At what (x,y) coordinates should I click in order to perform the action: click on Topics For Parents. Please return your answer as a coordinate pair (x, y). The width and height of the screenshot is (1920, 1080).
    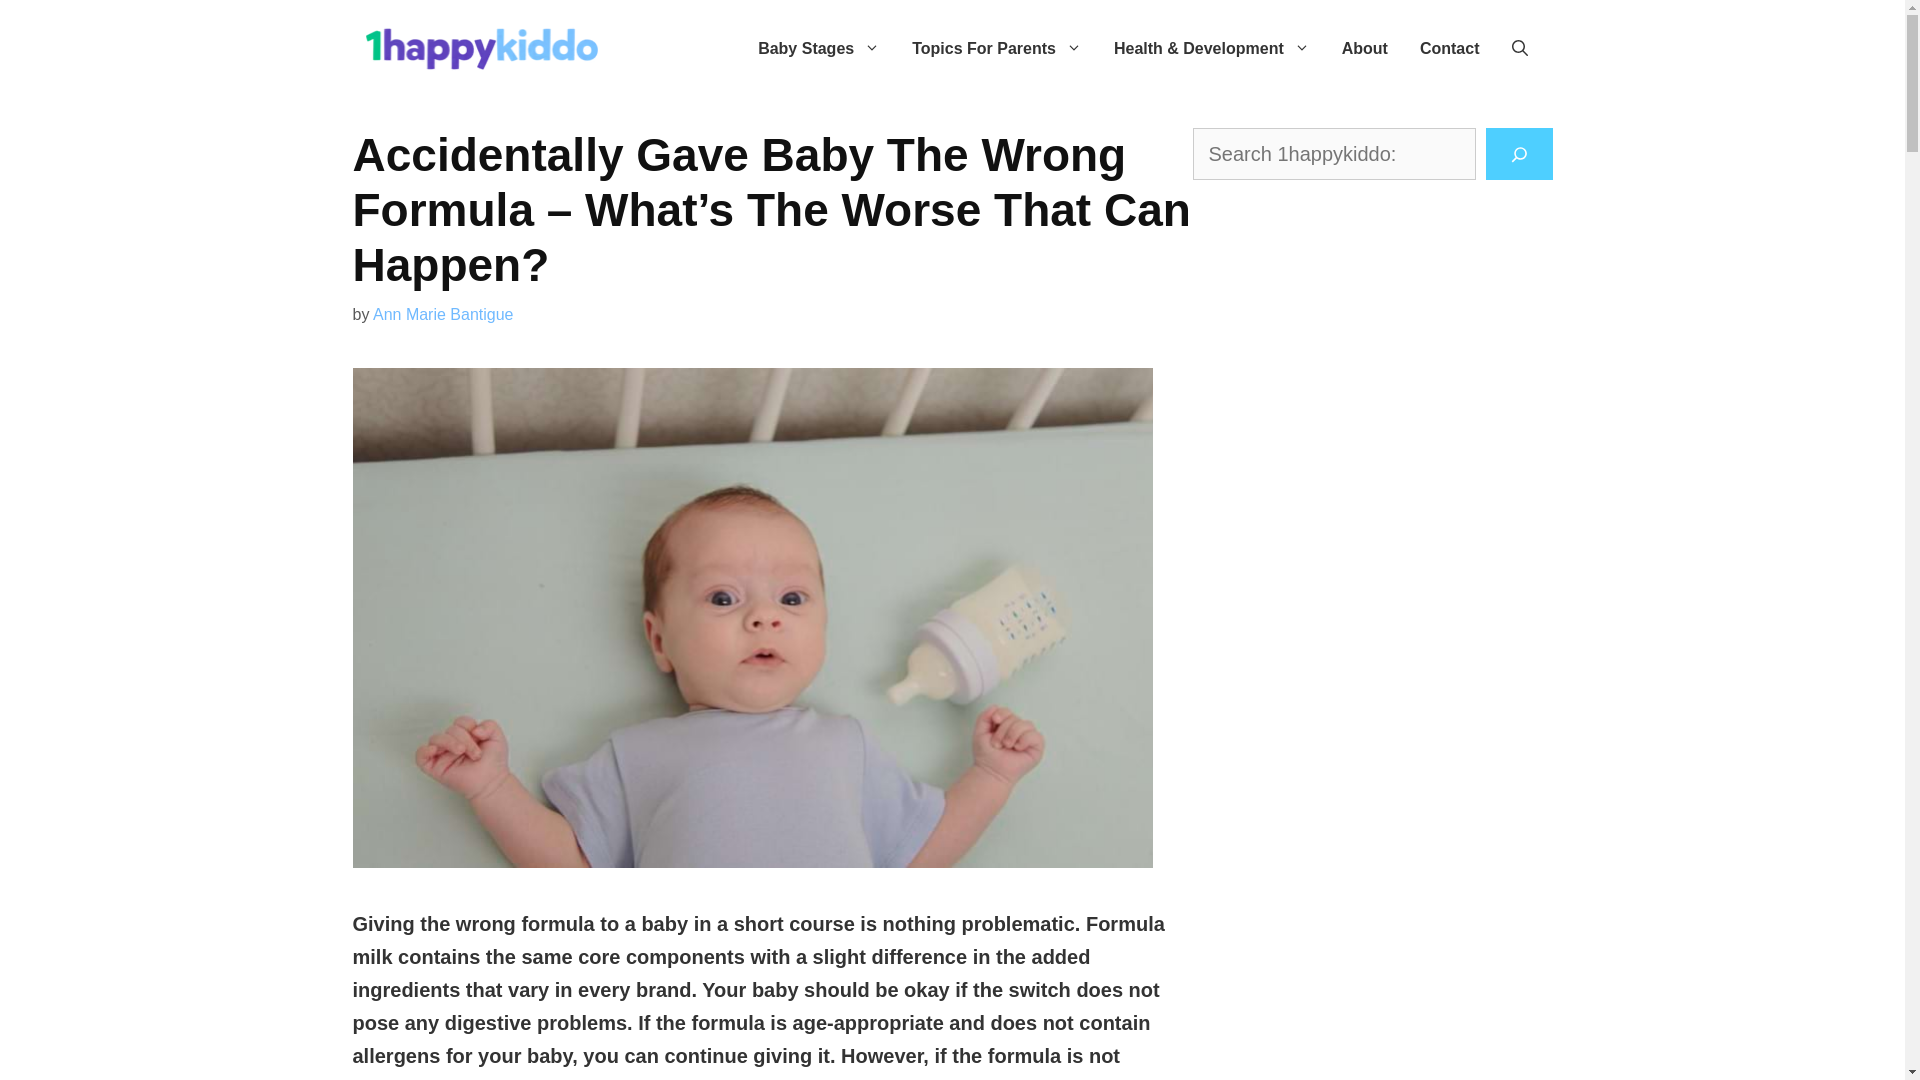
    Looking at the image, I should click on (997, 48).